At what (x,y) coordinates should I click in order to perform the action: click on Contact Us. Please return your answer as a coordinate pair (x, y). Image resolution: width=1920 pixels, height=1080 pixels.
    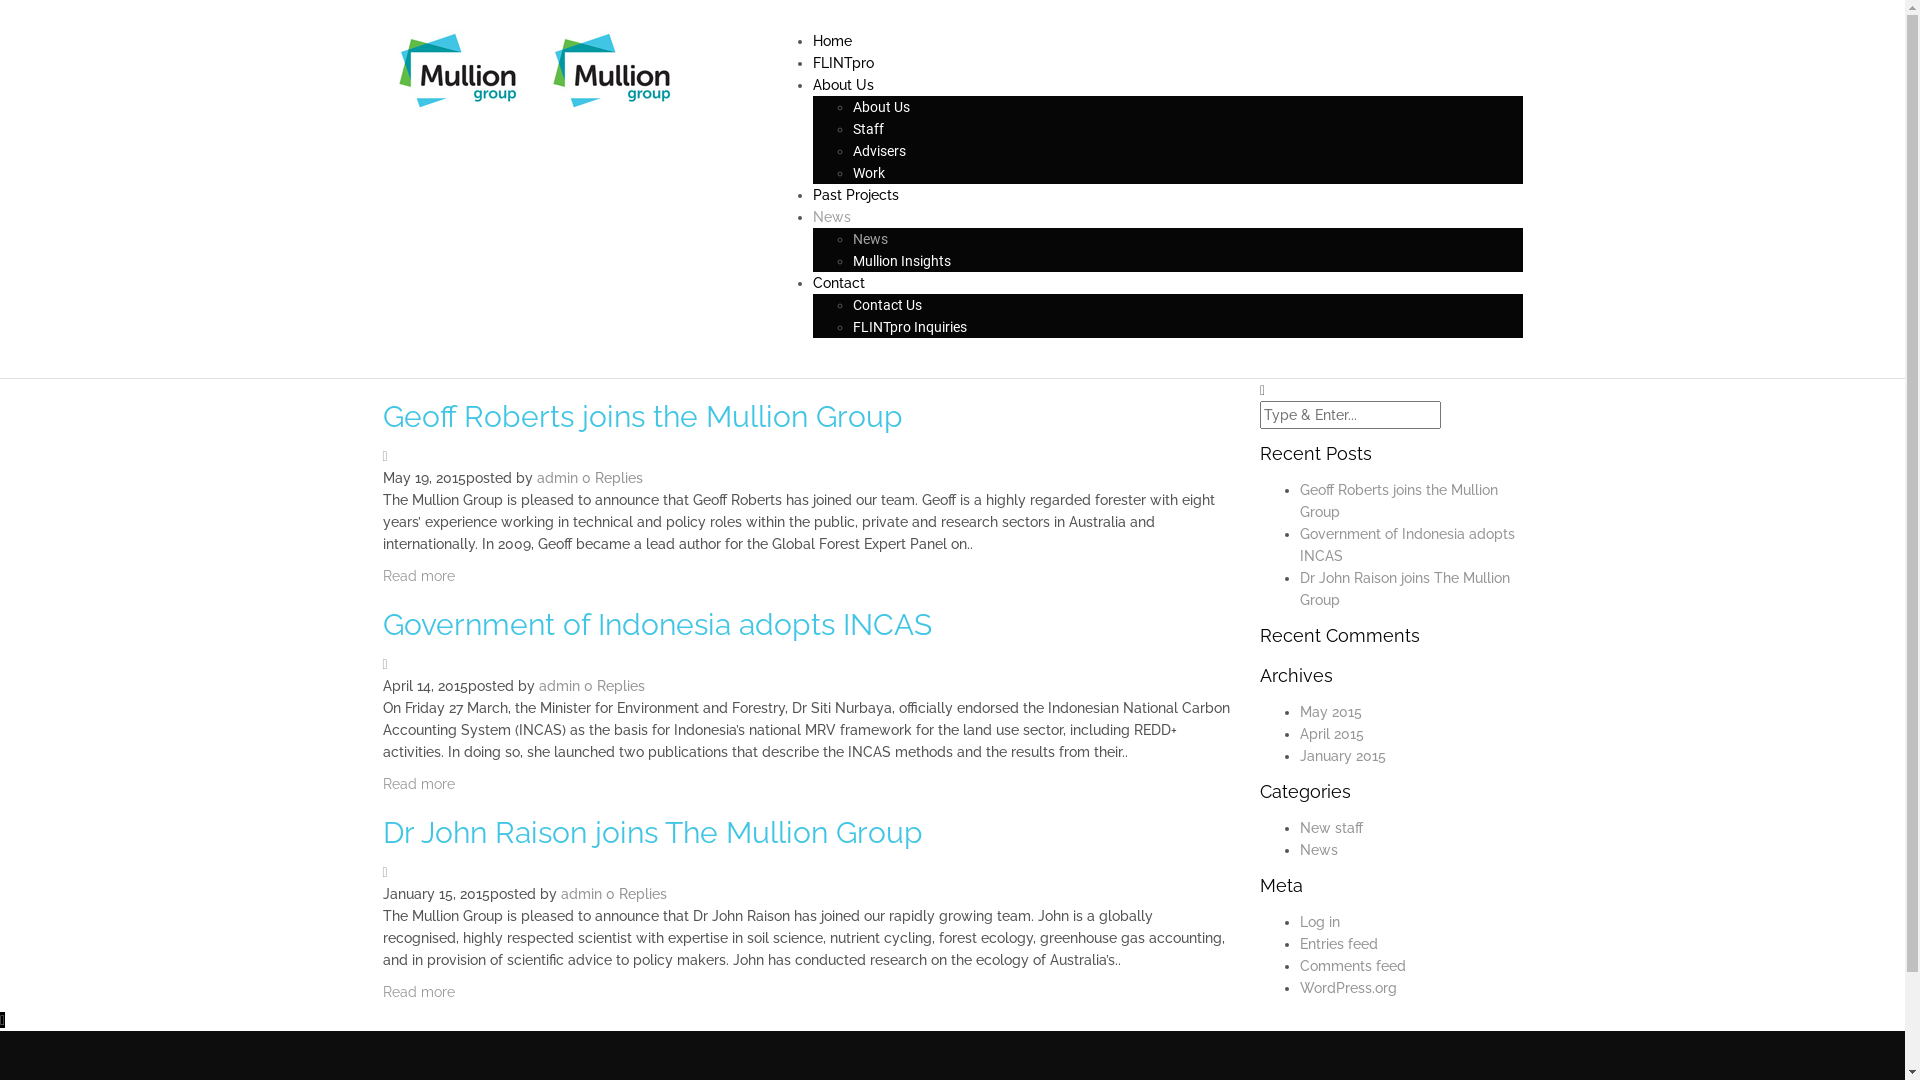
    Looking at the image, I should click on (886, 305).